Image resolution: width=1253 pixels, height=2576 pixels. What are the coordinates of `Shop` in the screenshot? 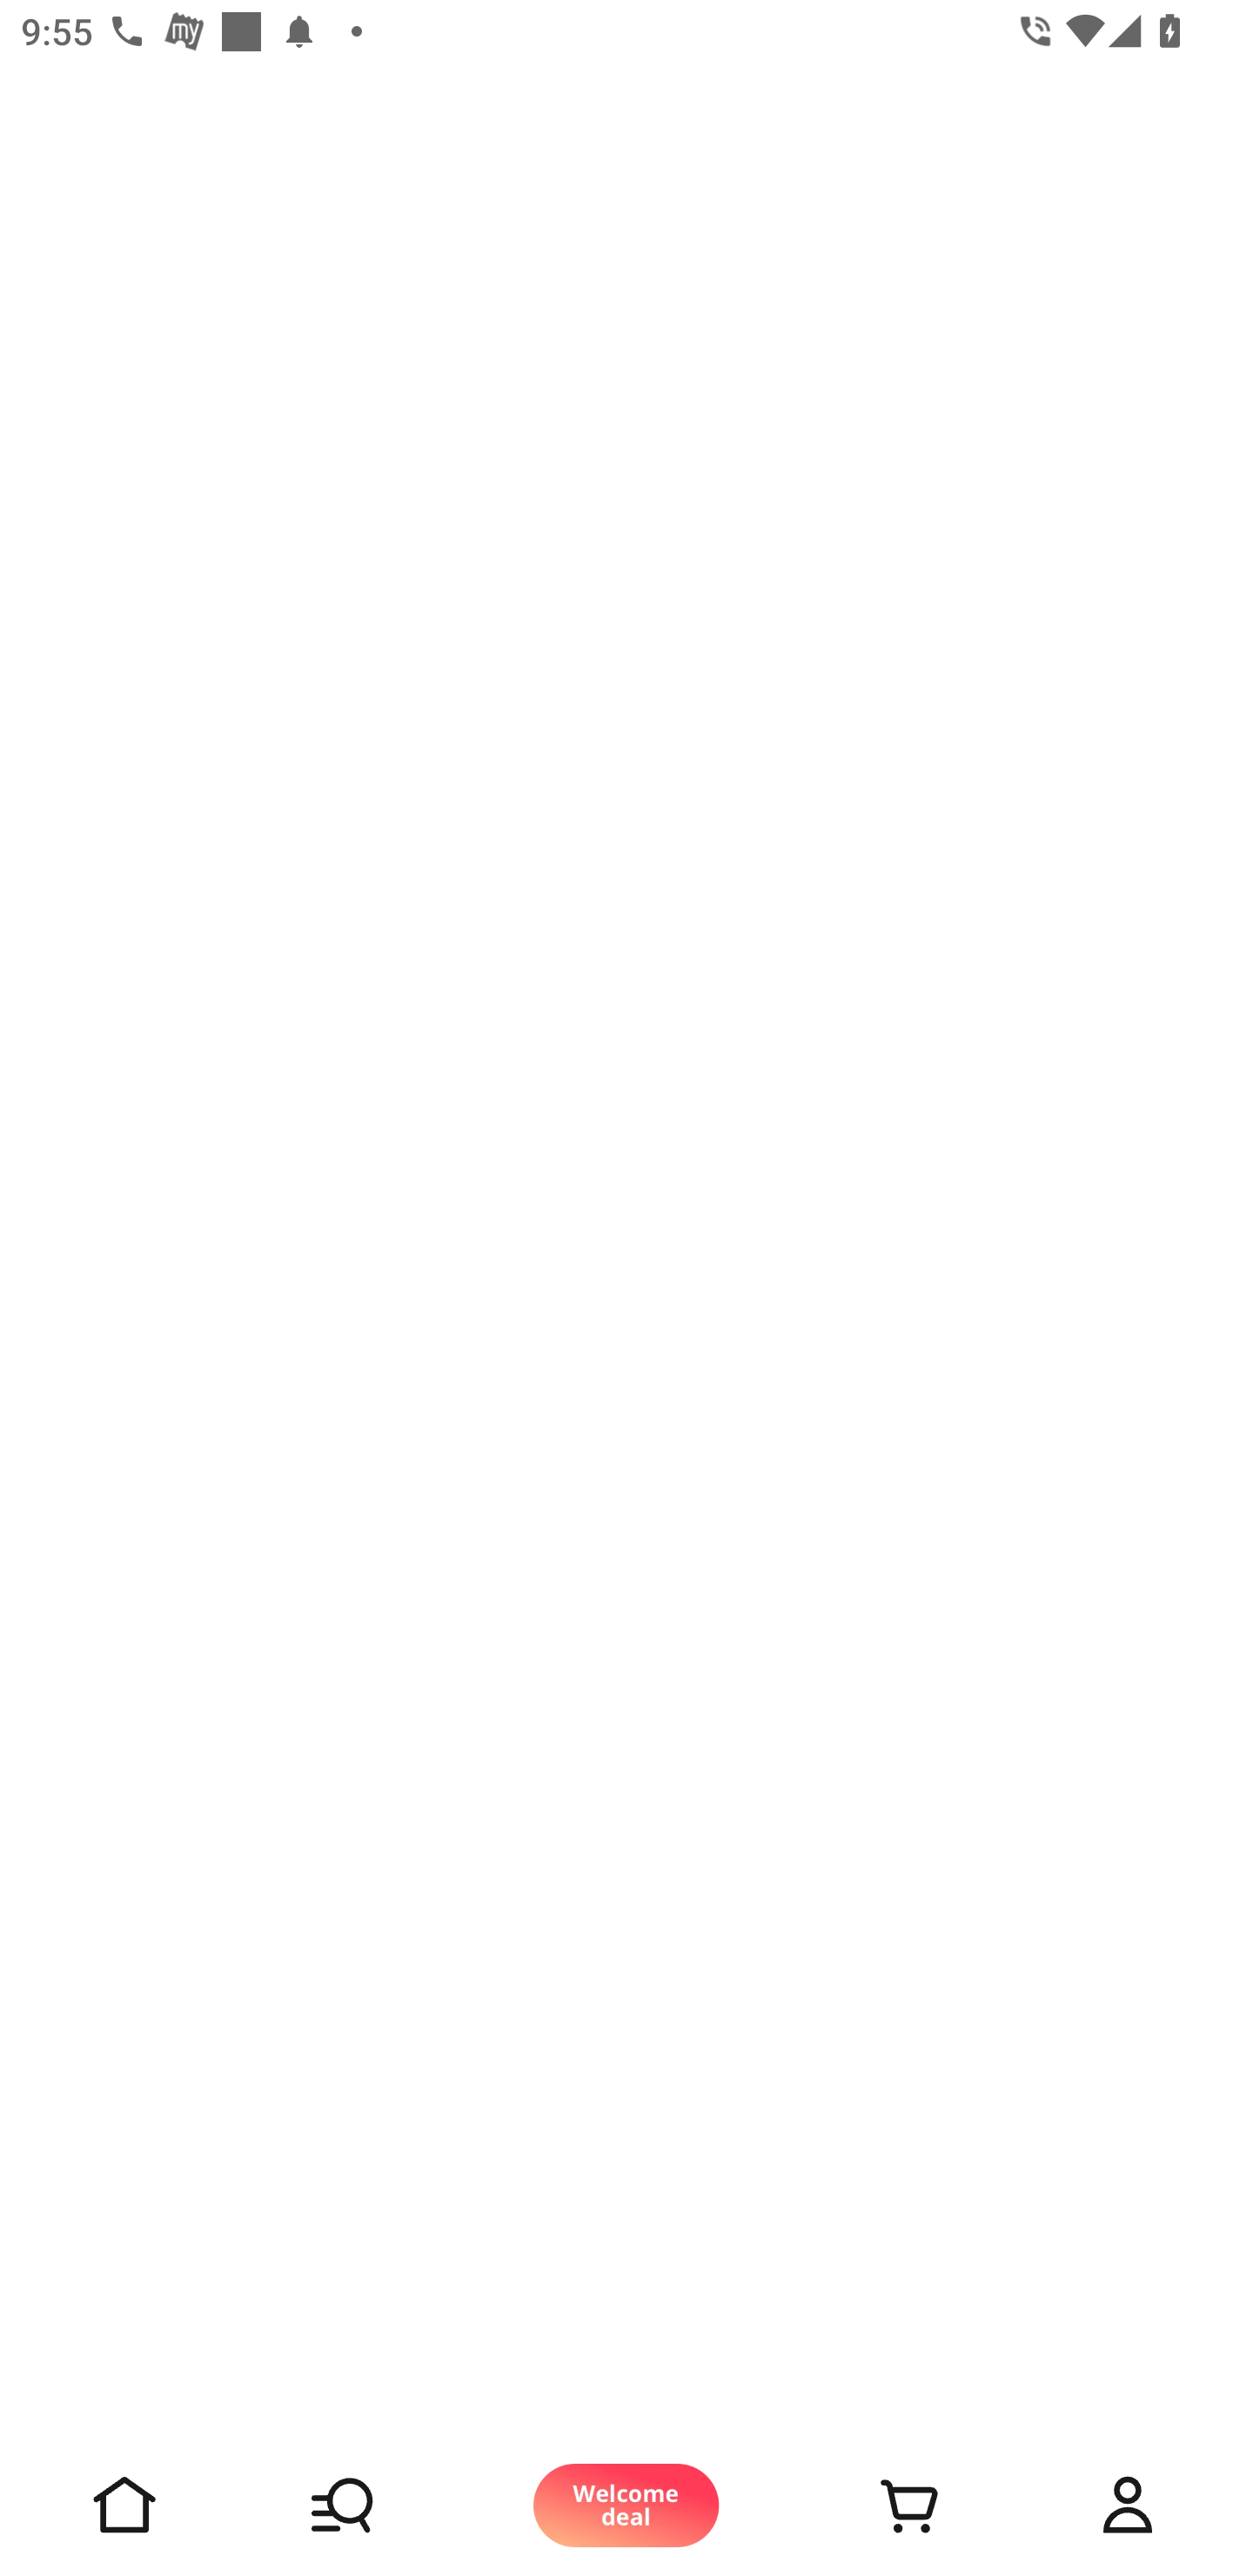 It's located at (376, 2505).